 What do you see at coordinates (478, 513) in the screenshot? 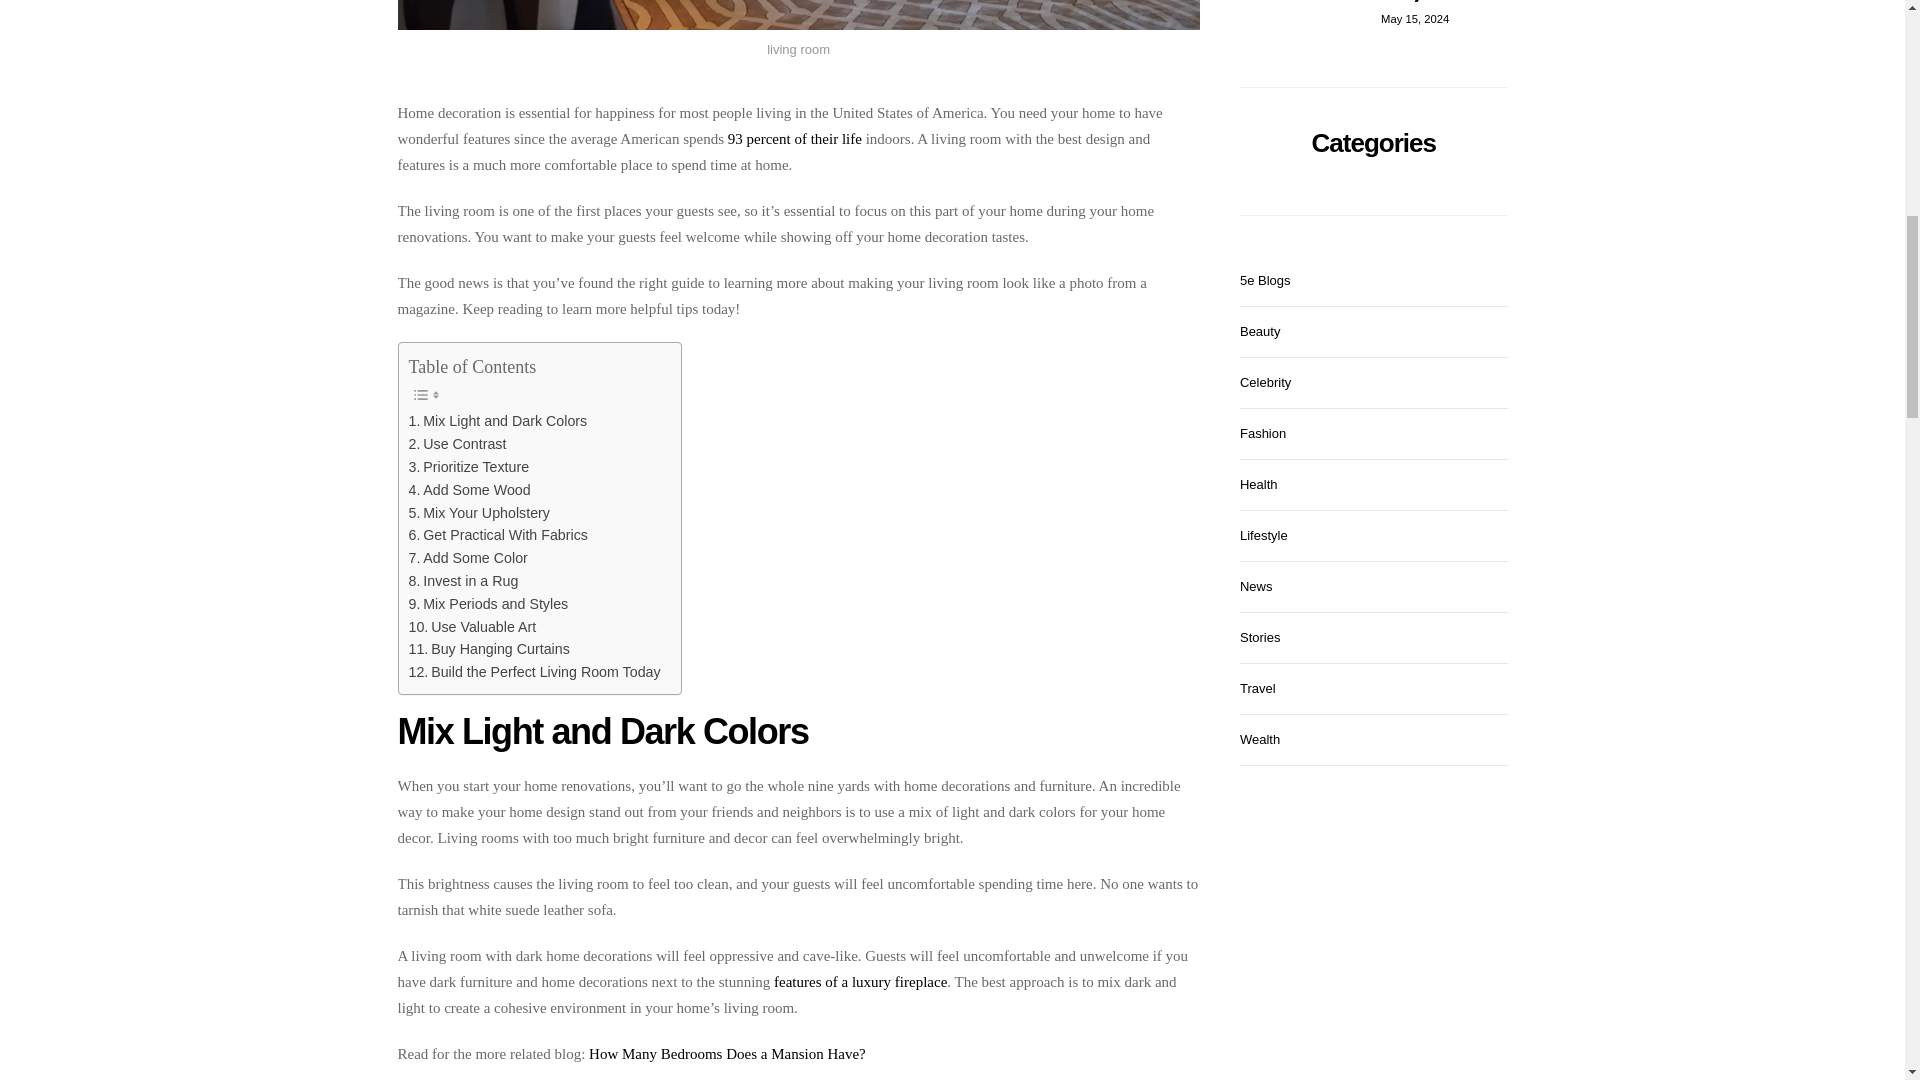
I see `Mix Your Upholstery` at bounding box center [478, 513].